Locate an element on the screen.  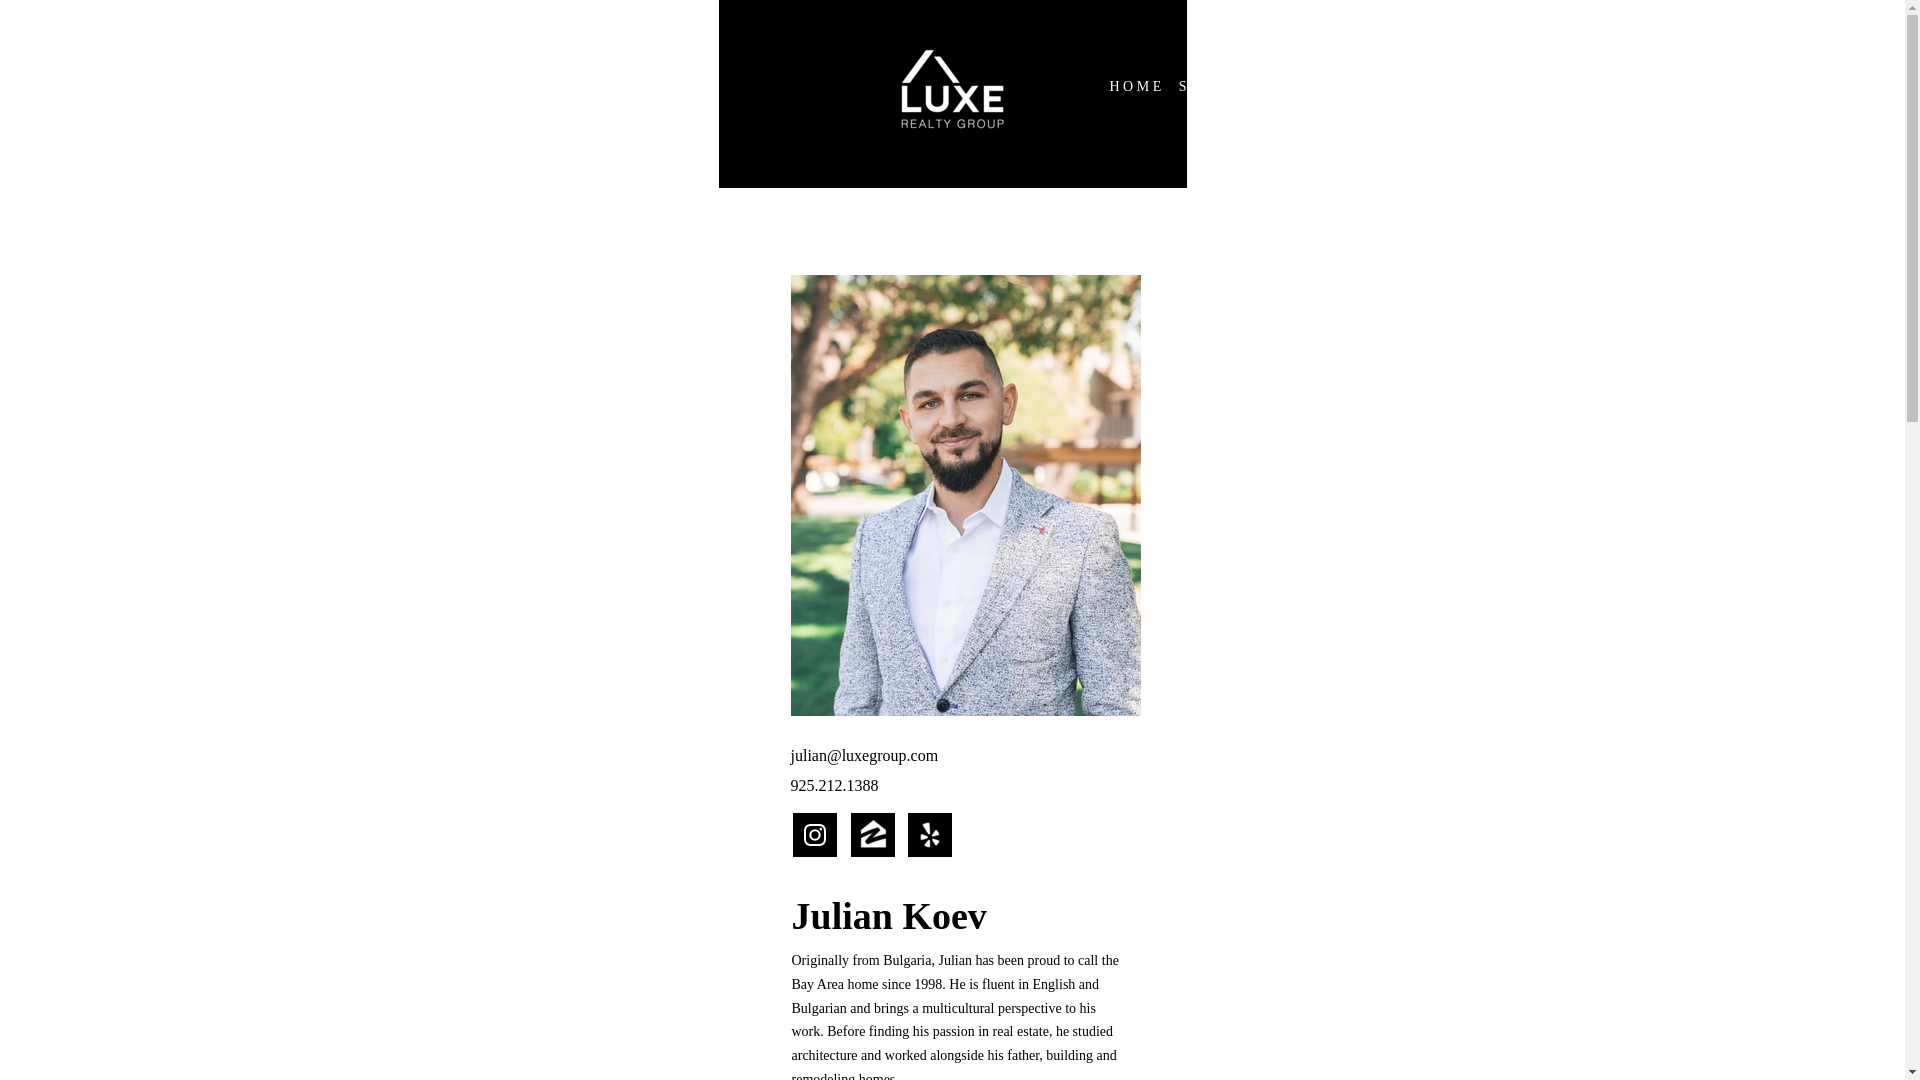
instagram-square-mono is located at coordinates (813, 835).